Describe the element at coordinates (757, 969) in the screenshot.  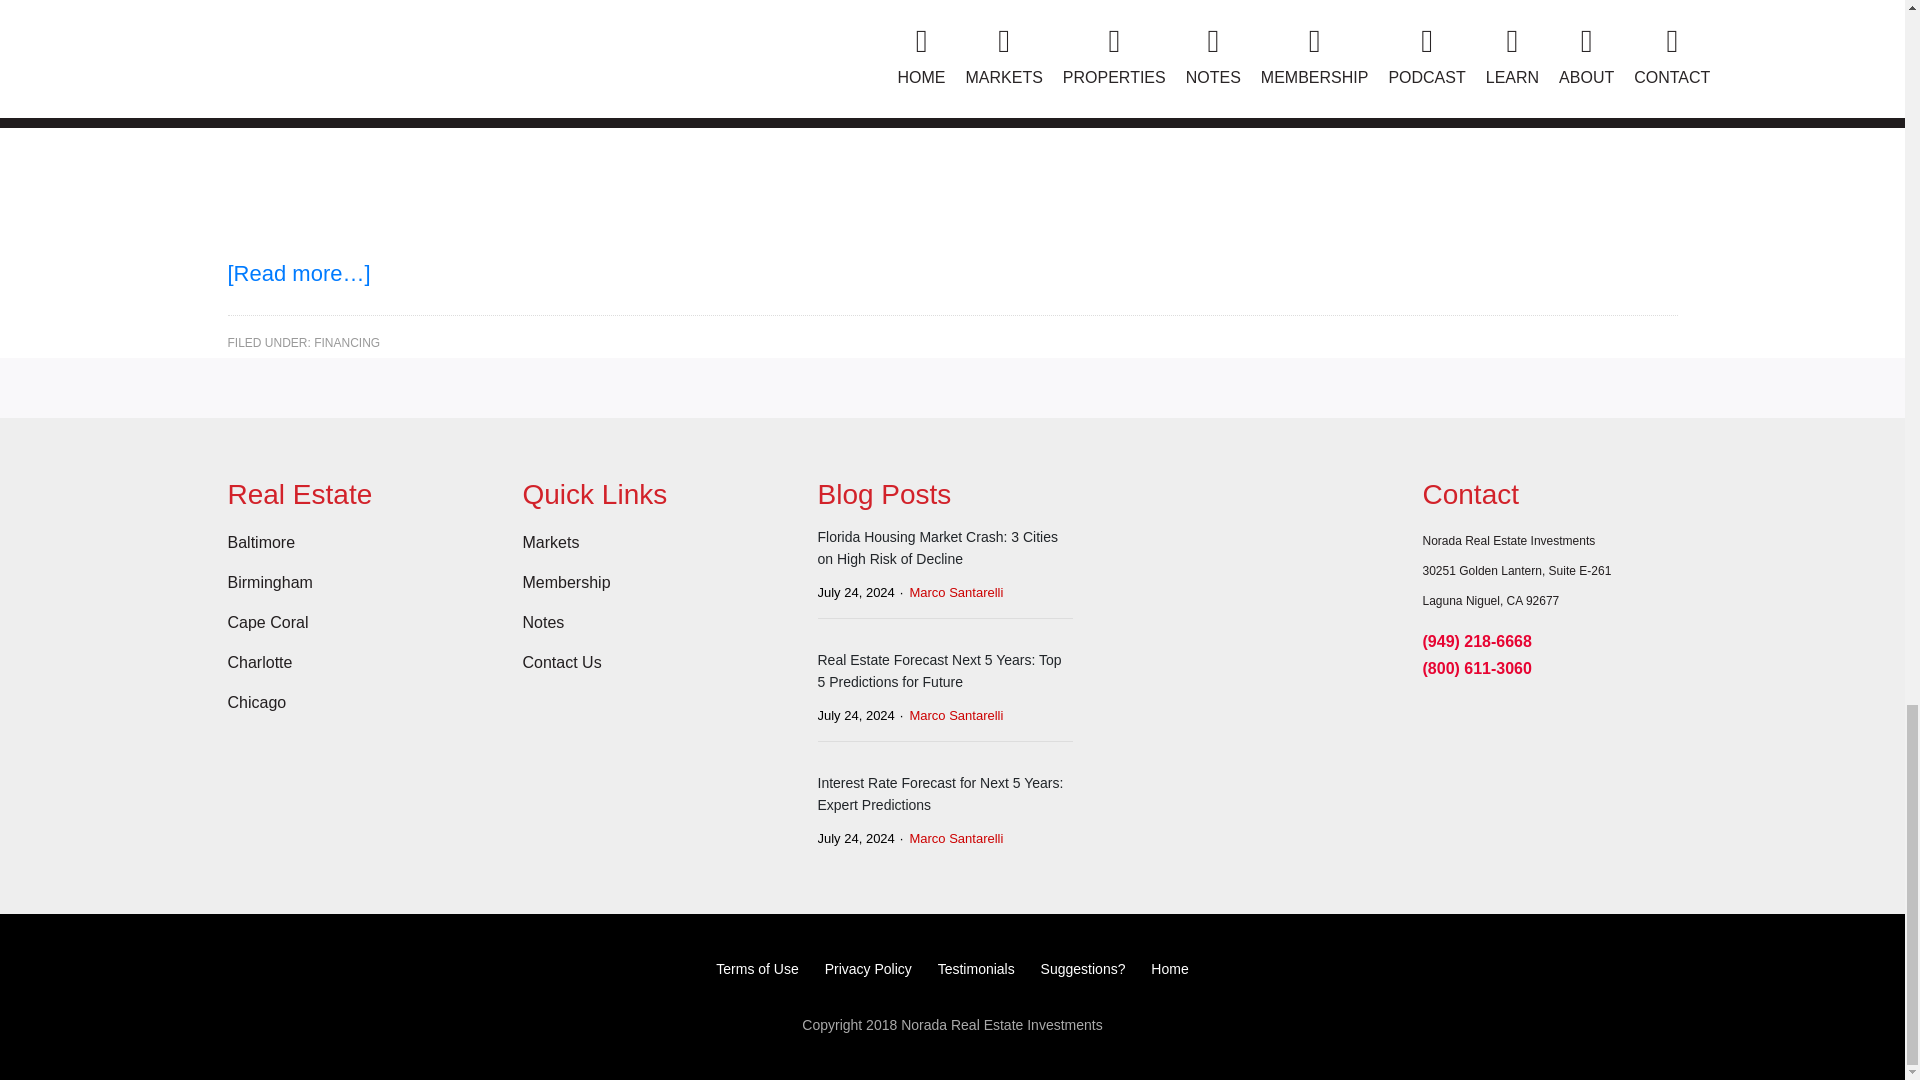
I see `Terms of Use` at that location.